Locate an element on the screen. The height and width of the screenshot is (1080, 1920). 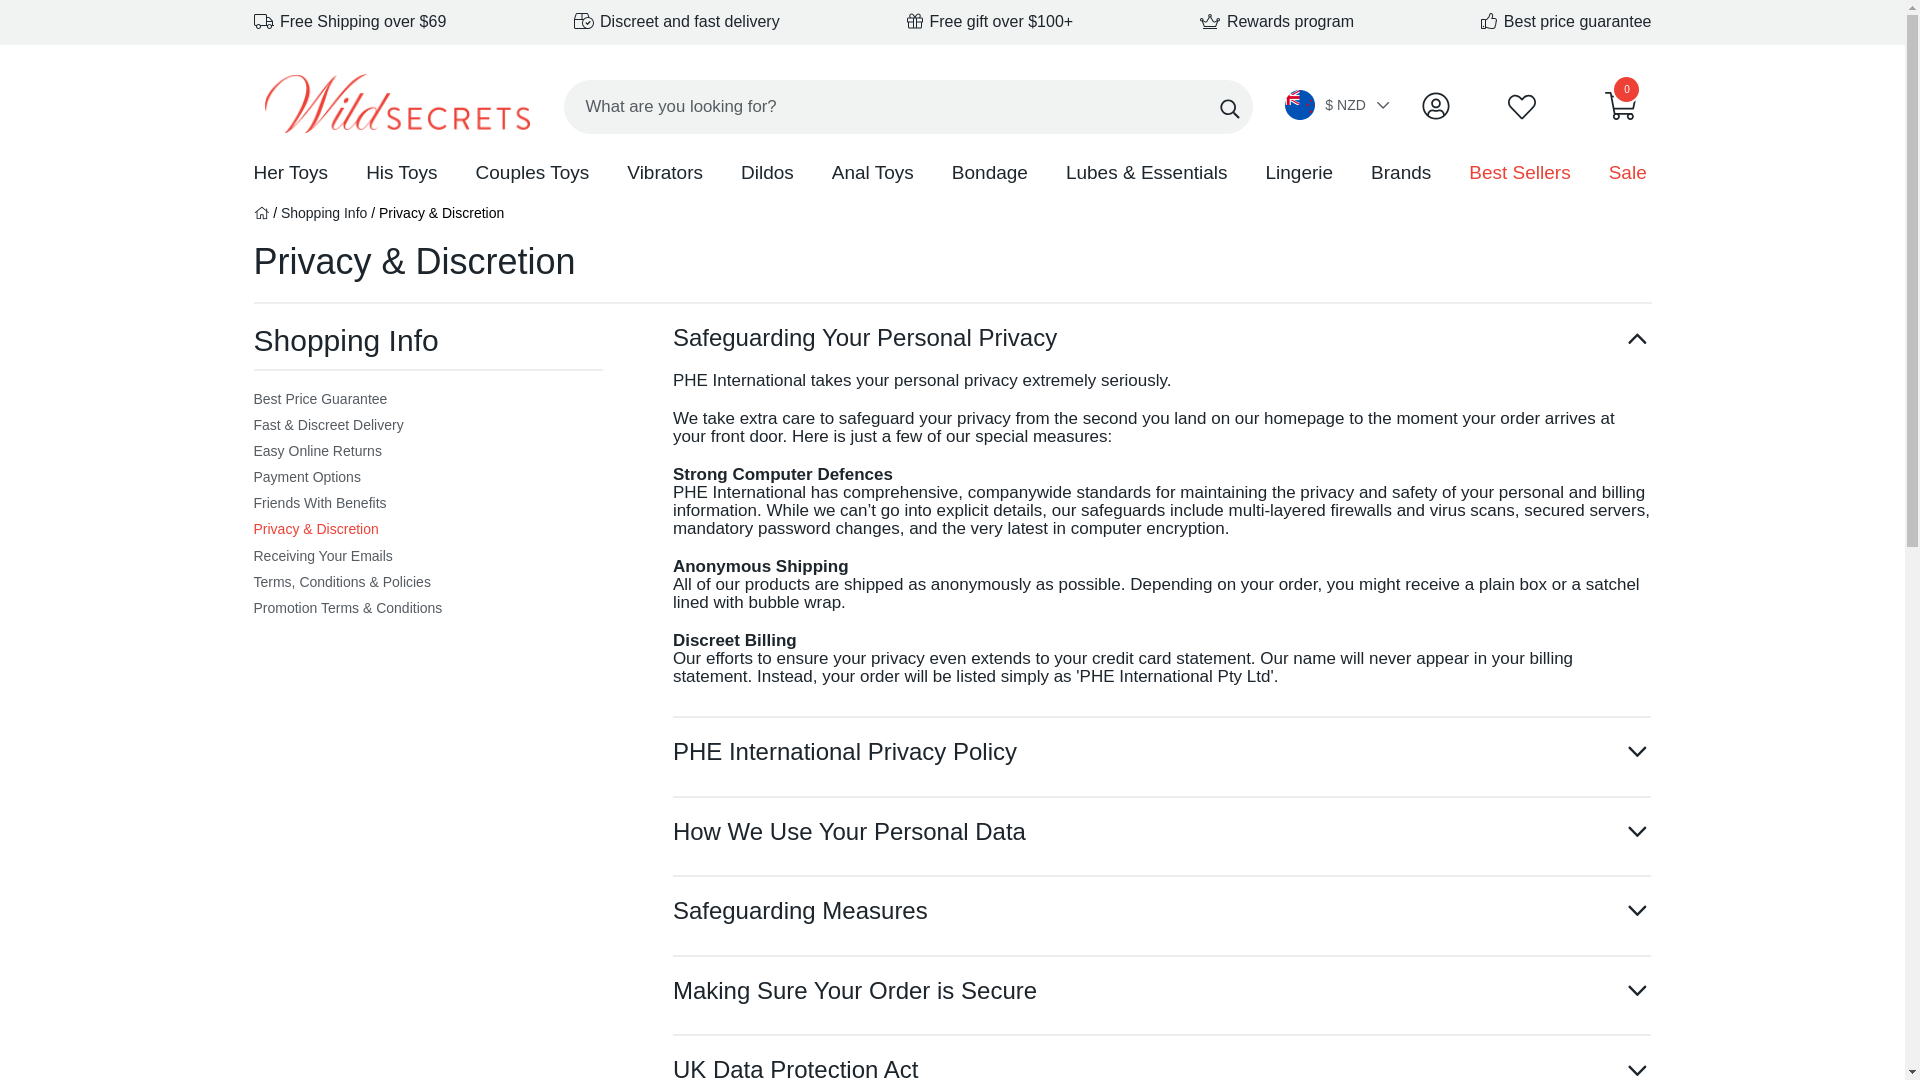
0 is located at coordinates (1621, 111).